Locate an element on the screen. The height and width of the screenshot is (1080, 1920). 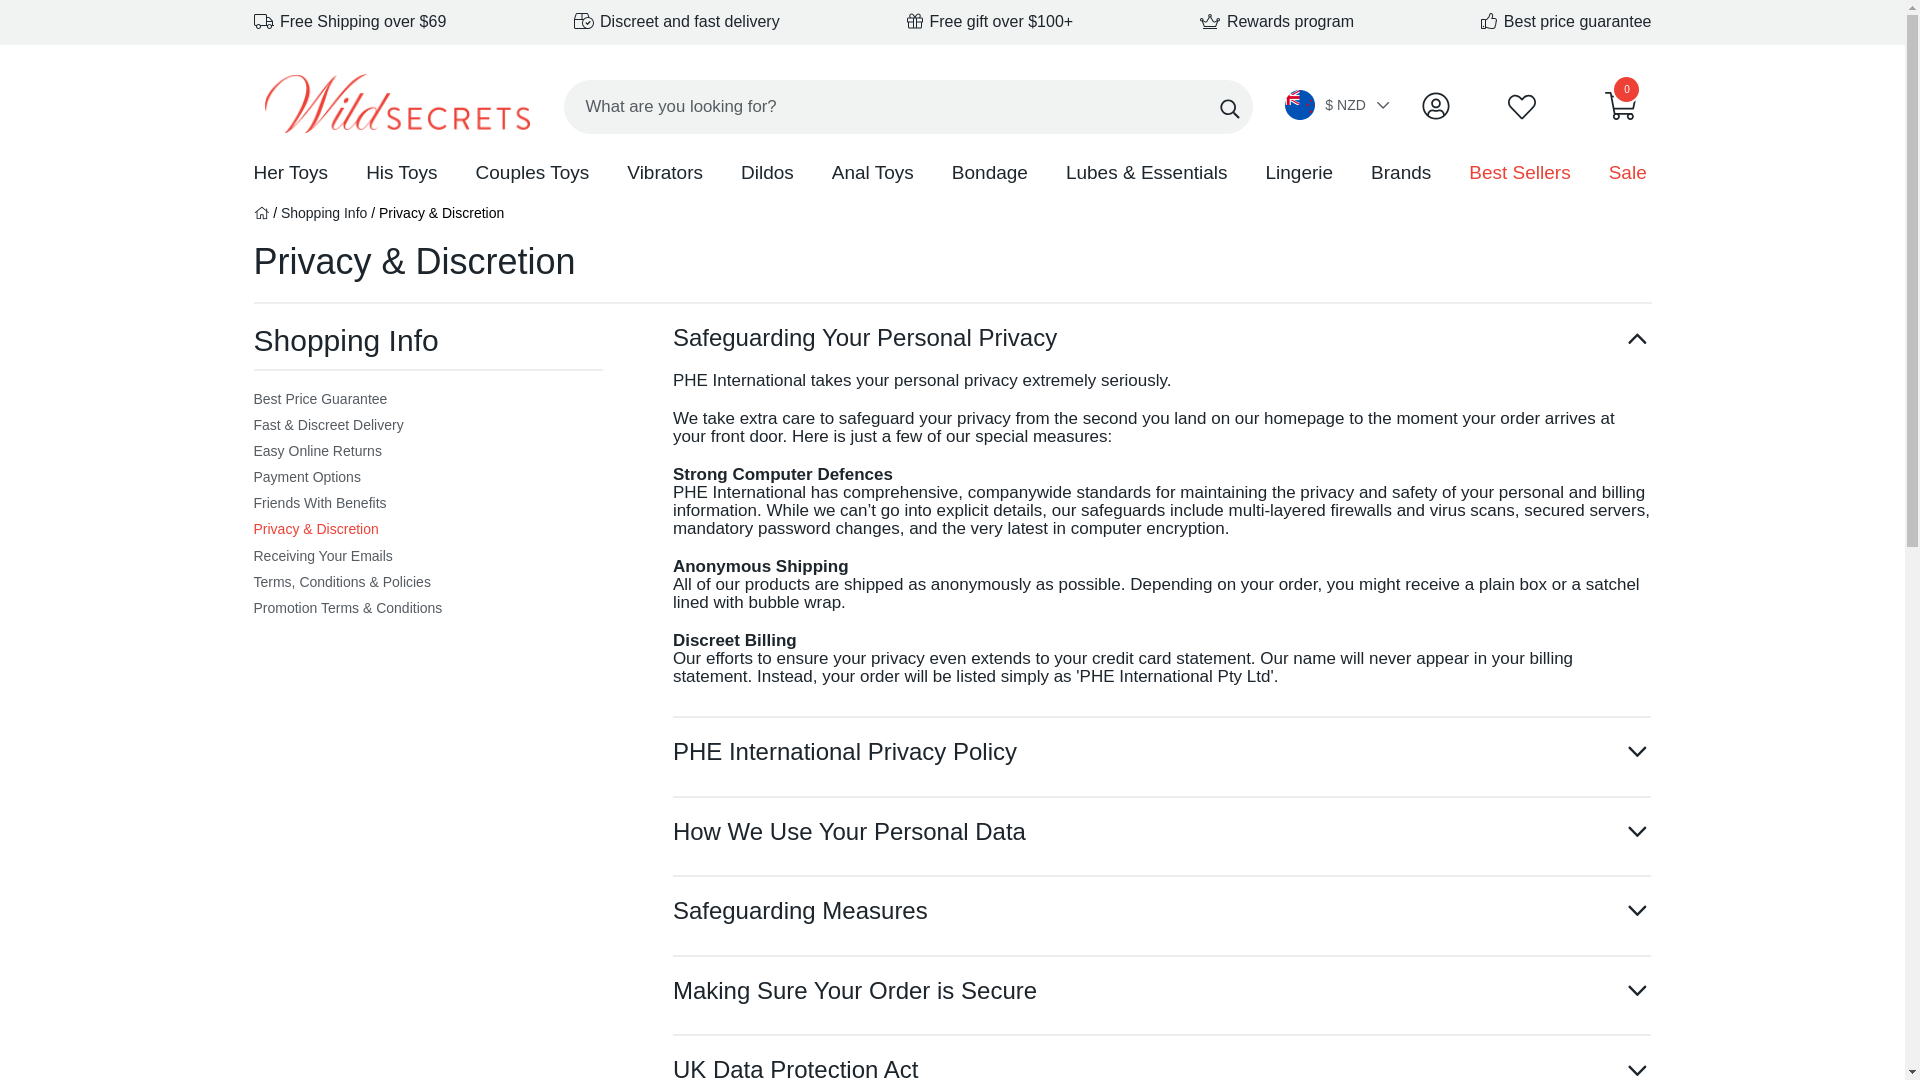
0 is located at coordinates (1621, 111).